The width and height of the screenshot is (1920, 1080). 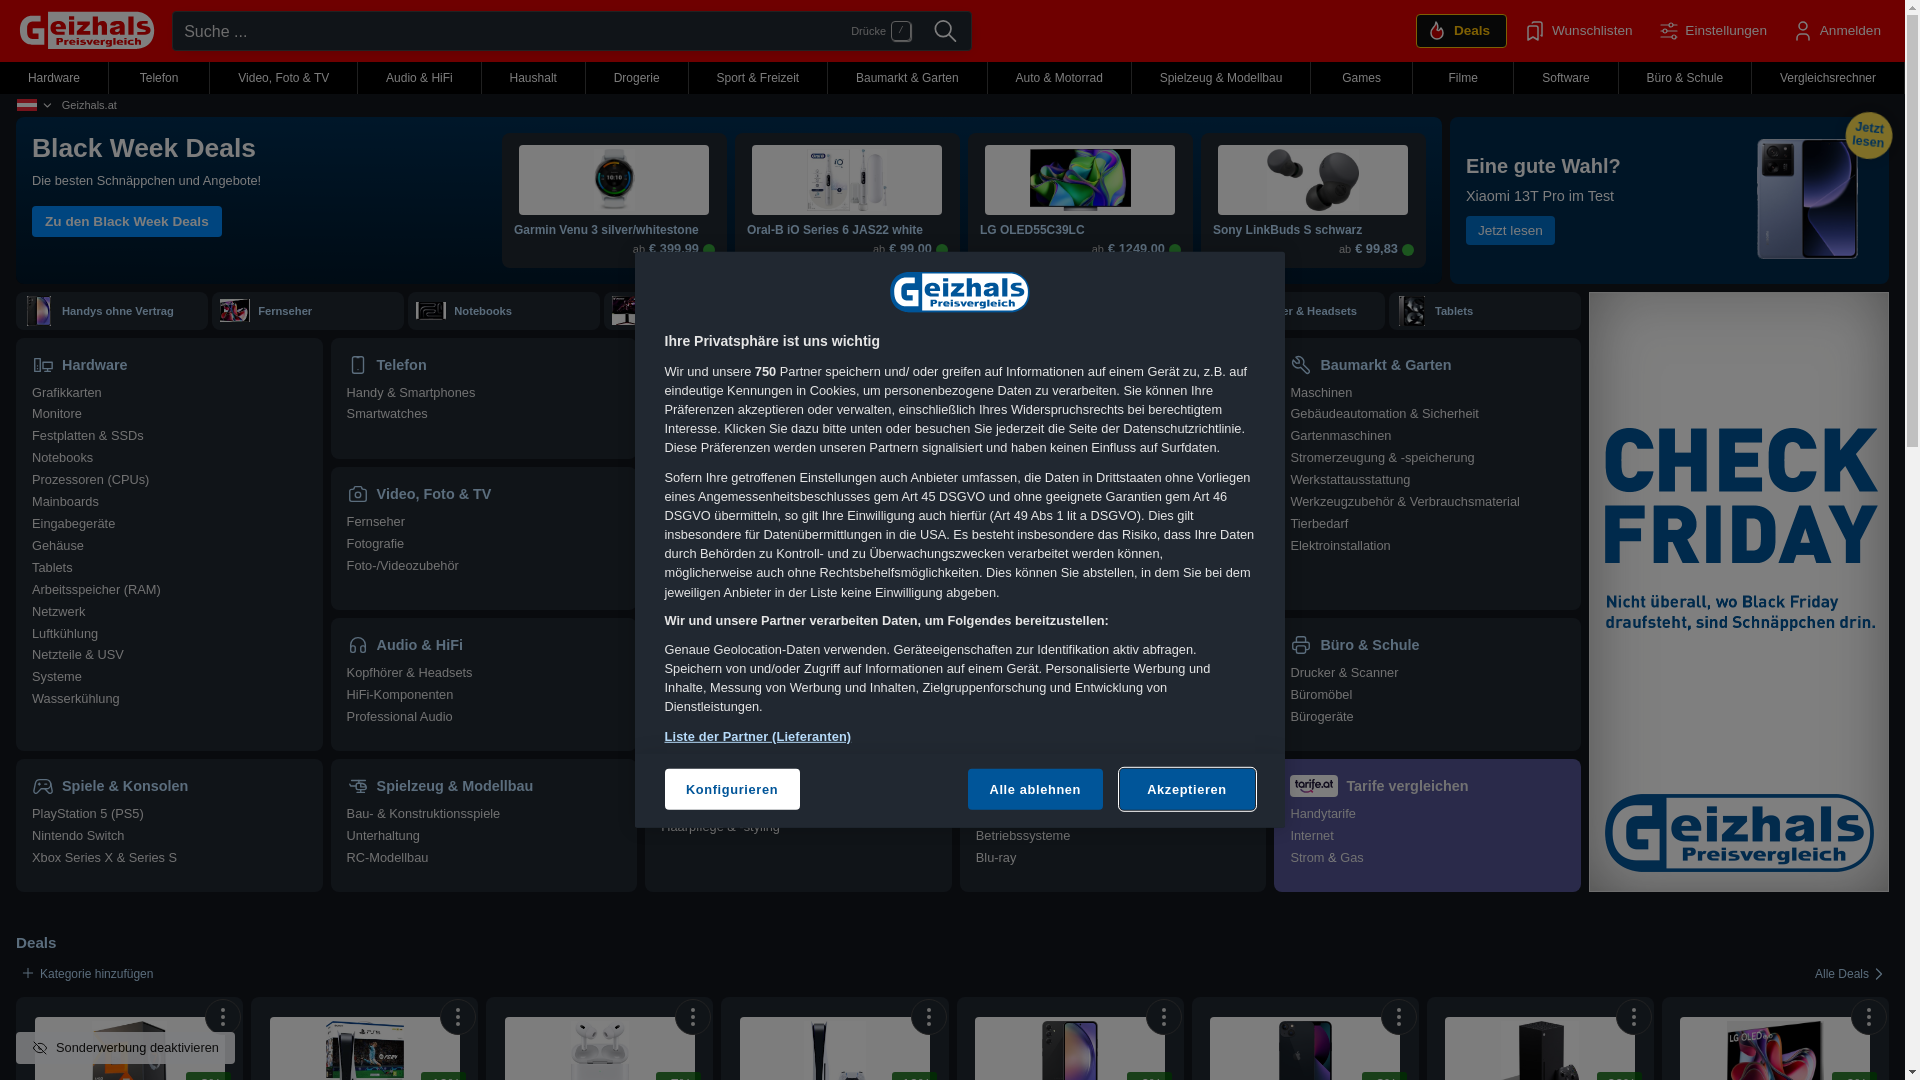 I want to click on Games, so click(x=1362, y=78).